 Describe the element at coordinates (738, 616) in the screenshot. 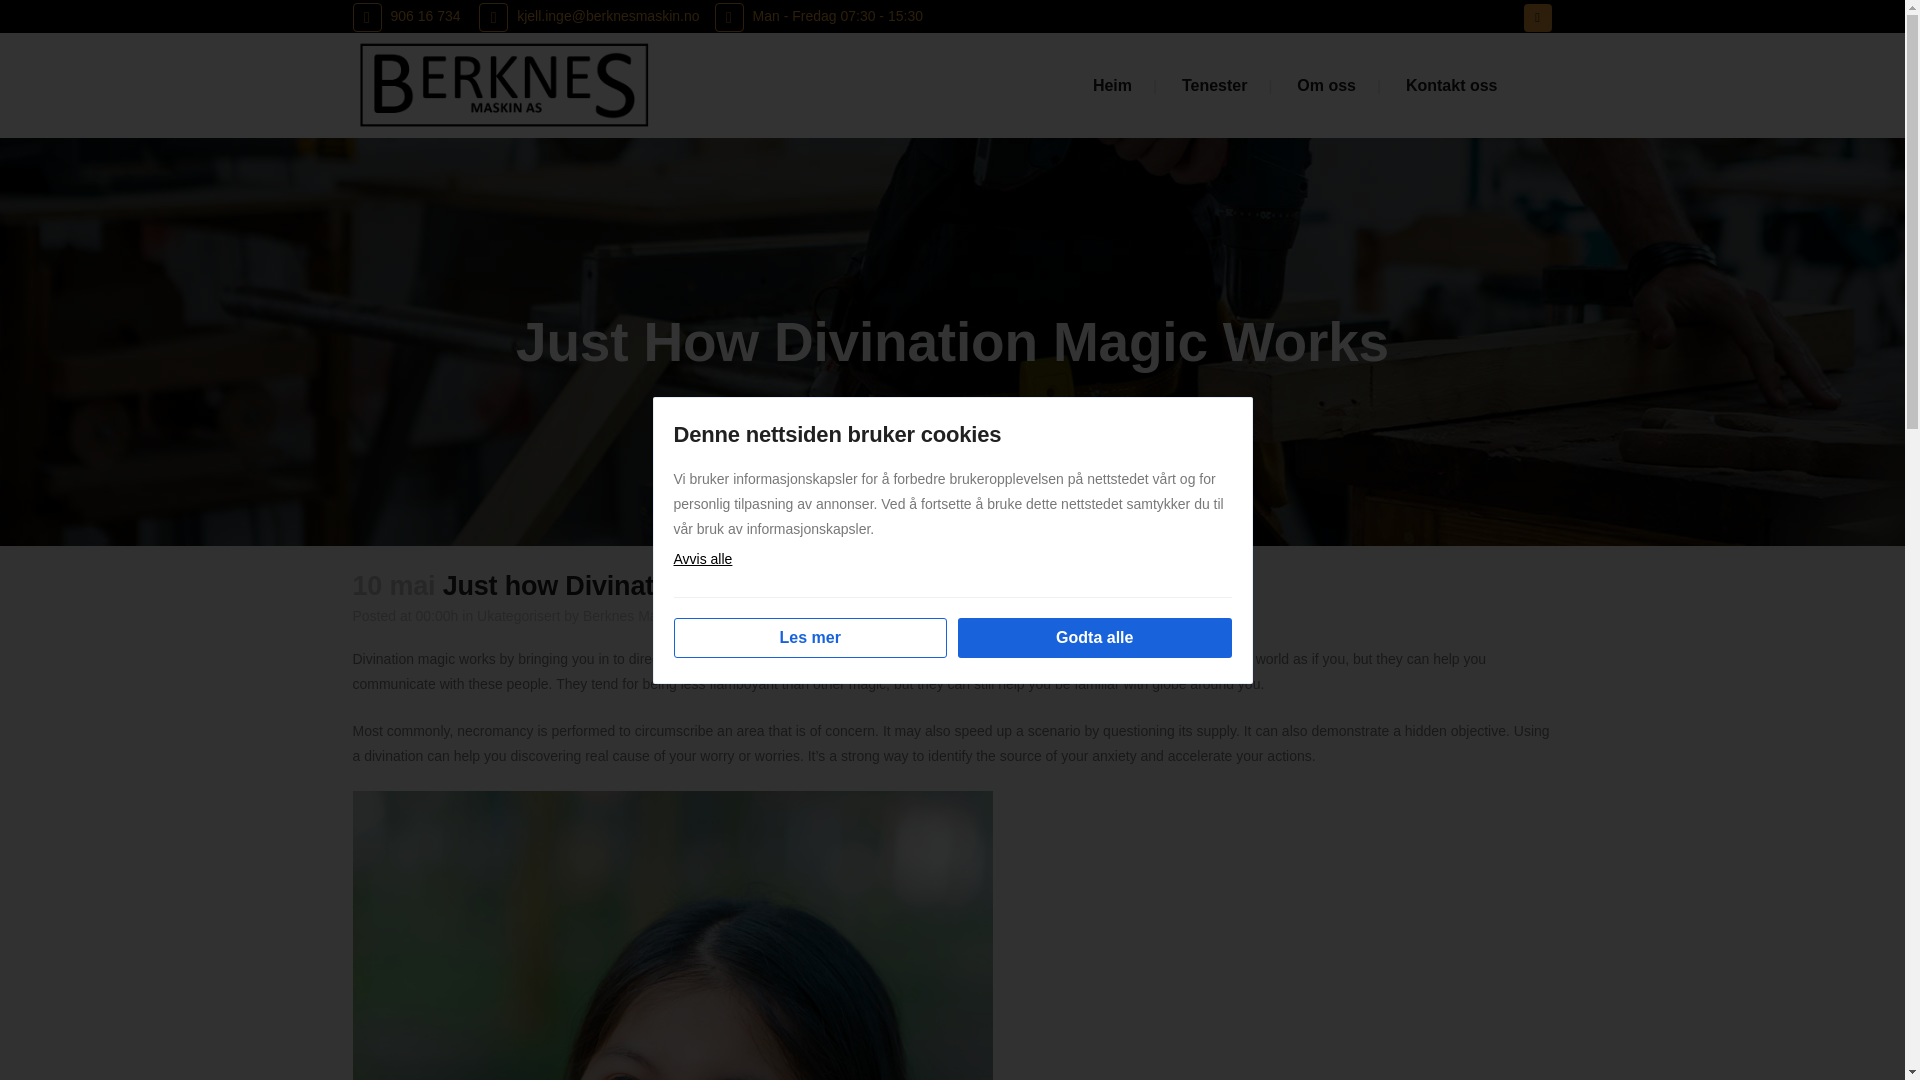

I see `0 Comments` at that location.